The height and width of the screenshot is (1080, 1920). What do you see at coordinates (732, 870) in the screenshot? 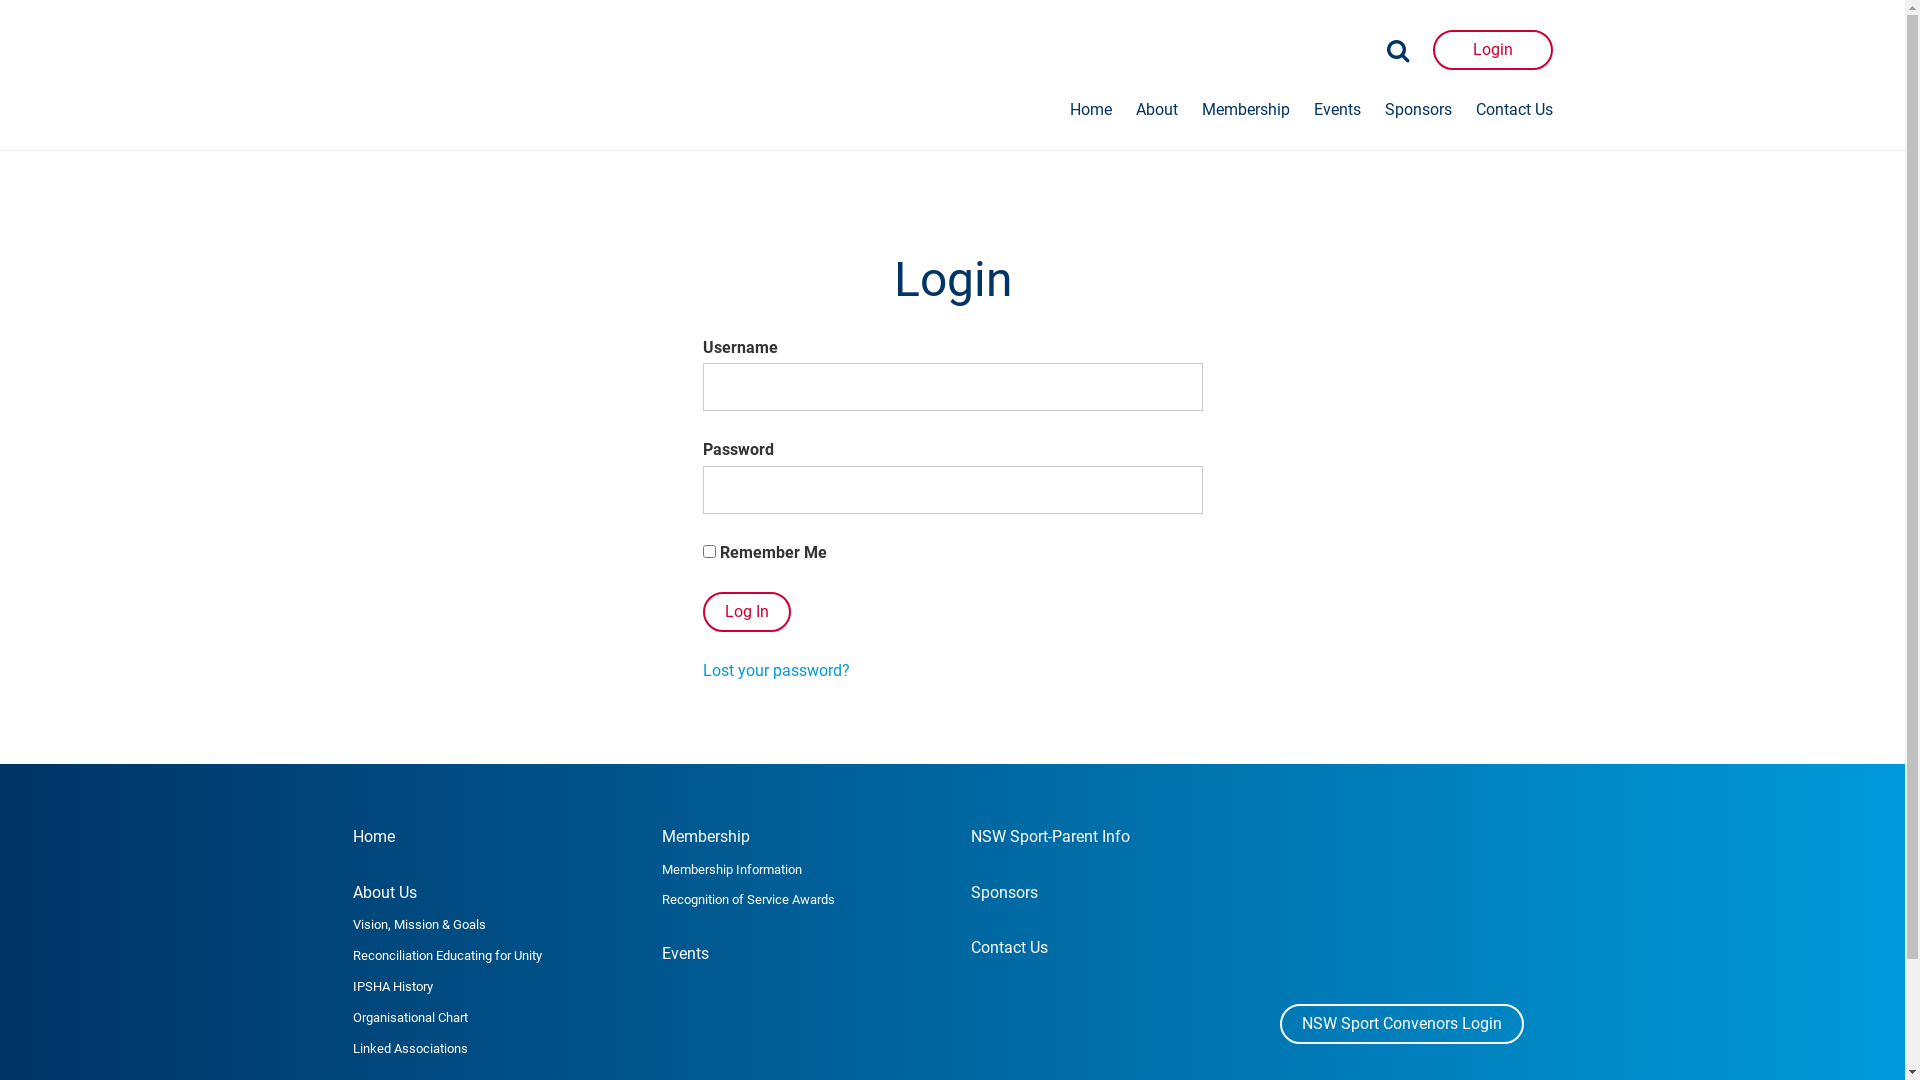
I see `Membership Information` at bounding box center [732, 870].